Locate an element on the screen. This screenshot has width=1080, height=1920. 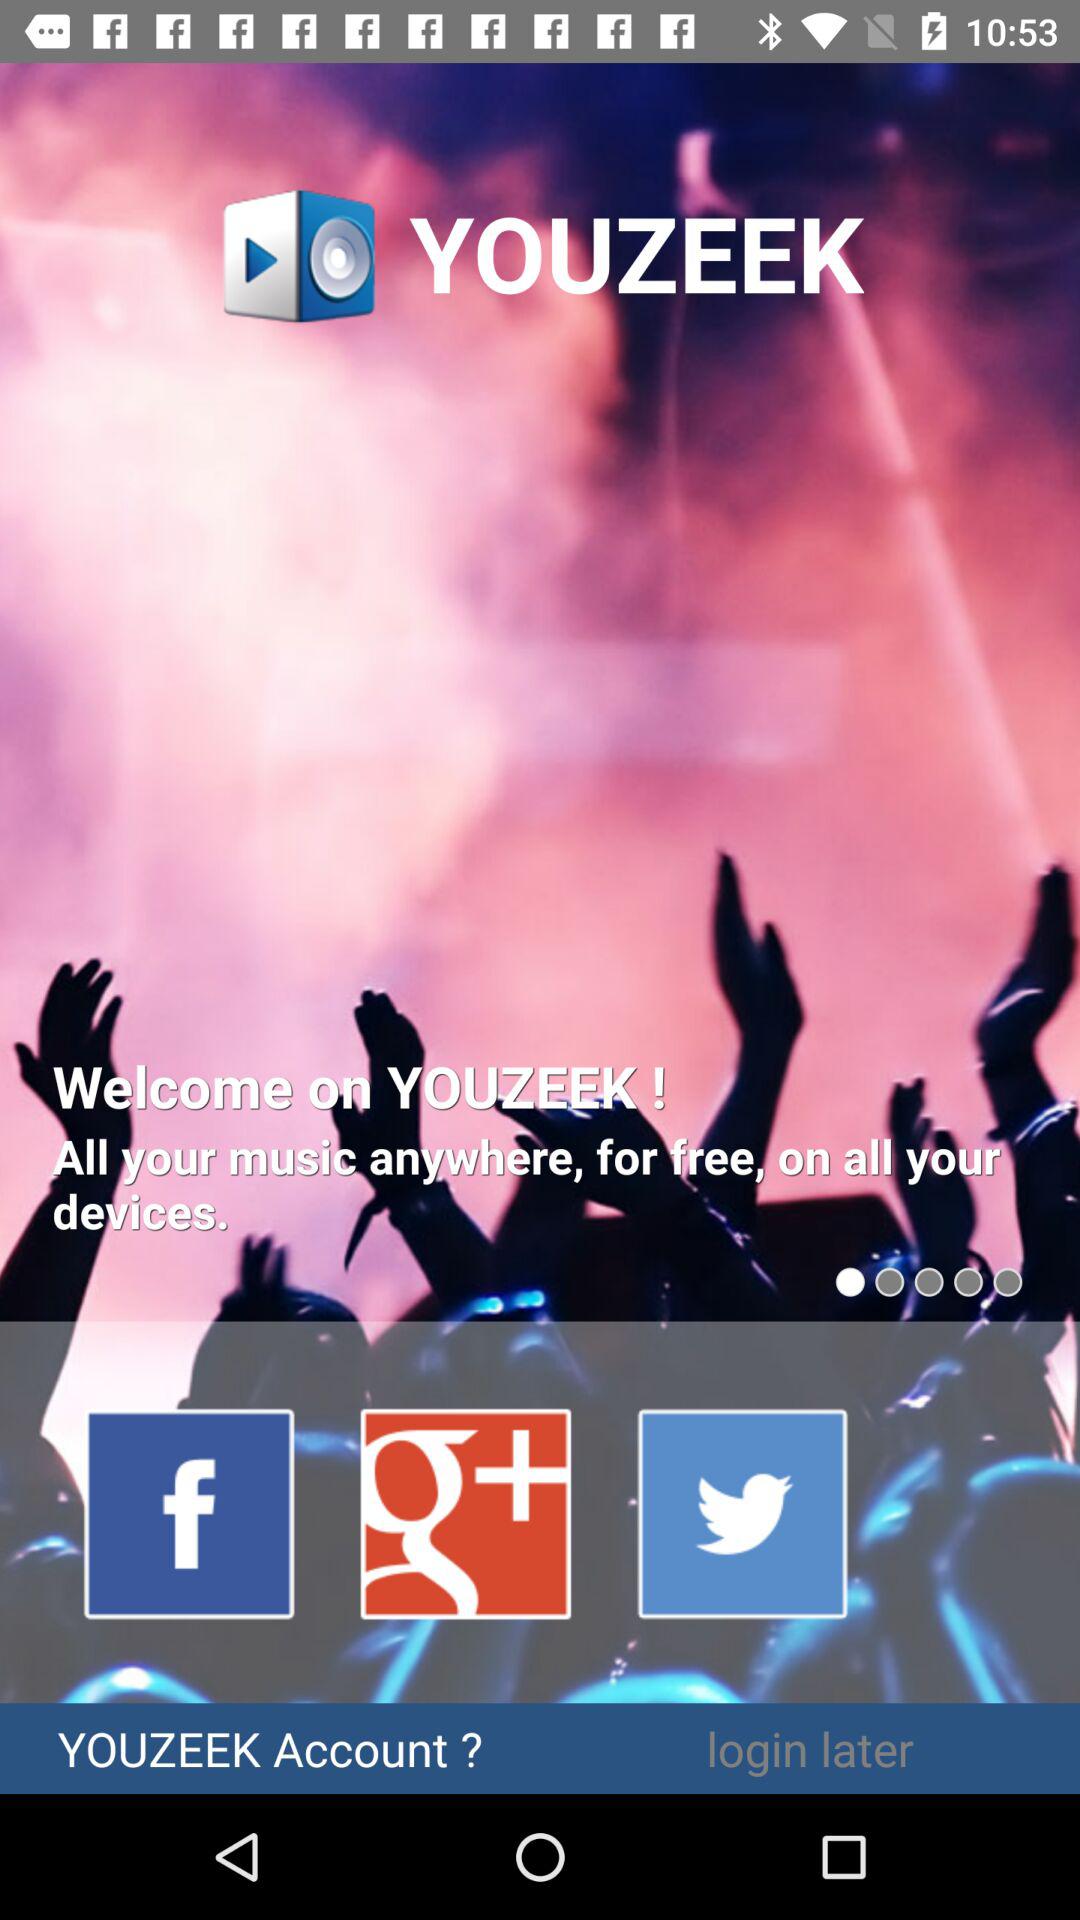
turn off the item above login later is located at coordinates (744, 1512).